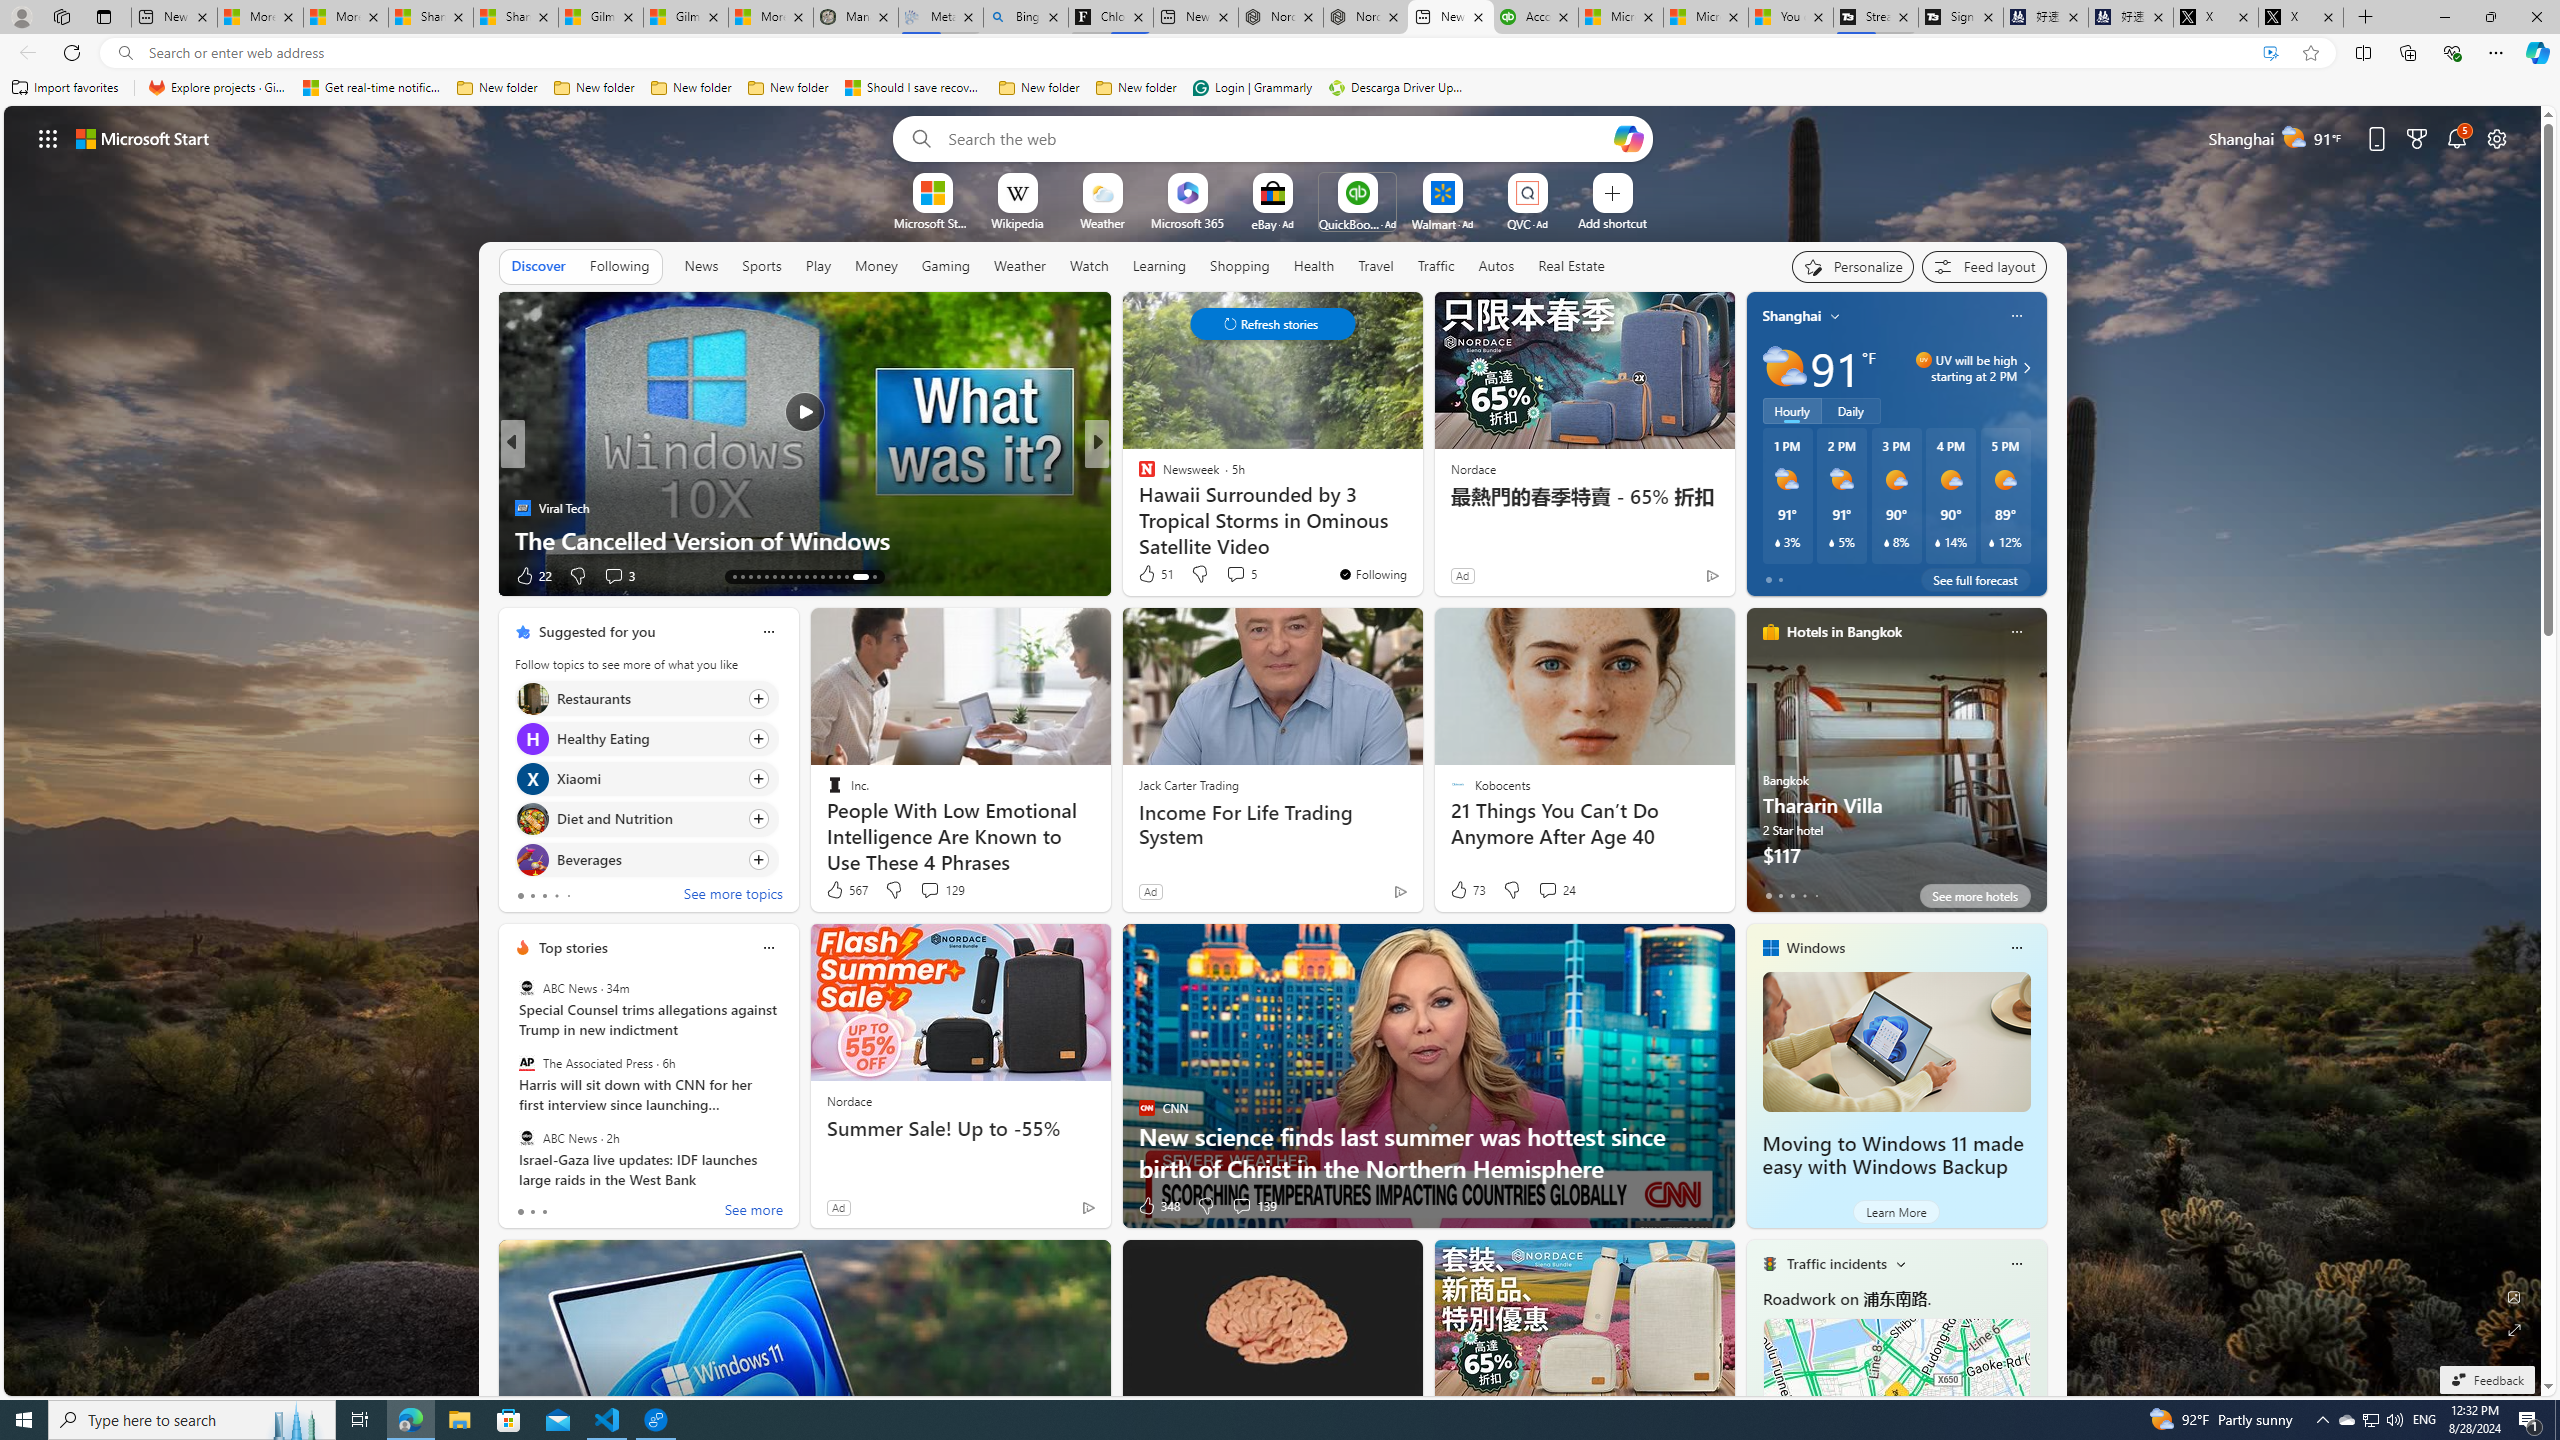  Describe the element at coordinates (1496, 266) in the screenshot. I see `Autos` at that location.